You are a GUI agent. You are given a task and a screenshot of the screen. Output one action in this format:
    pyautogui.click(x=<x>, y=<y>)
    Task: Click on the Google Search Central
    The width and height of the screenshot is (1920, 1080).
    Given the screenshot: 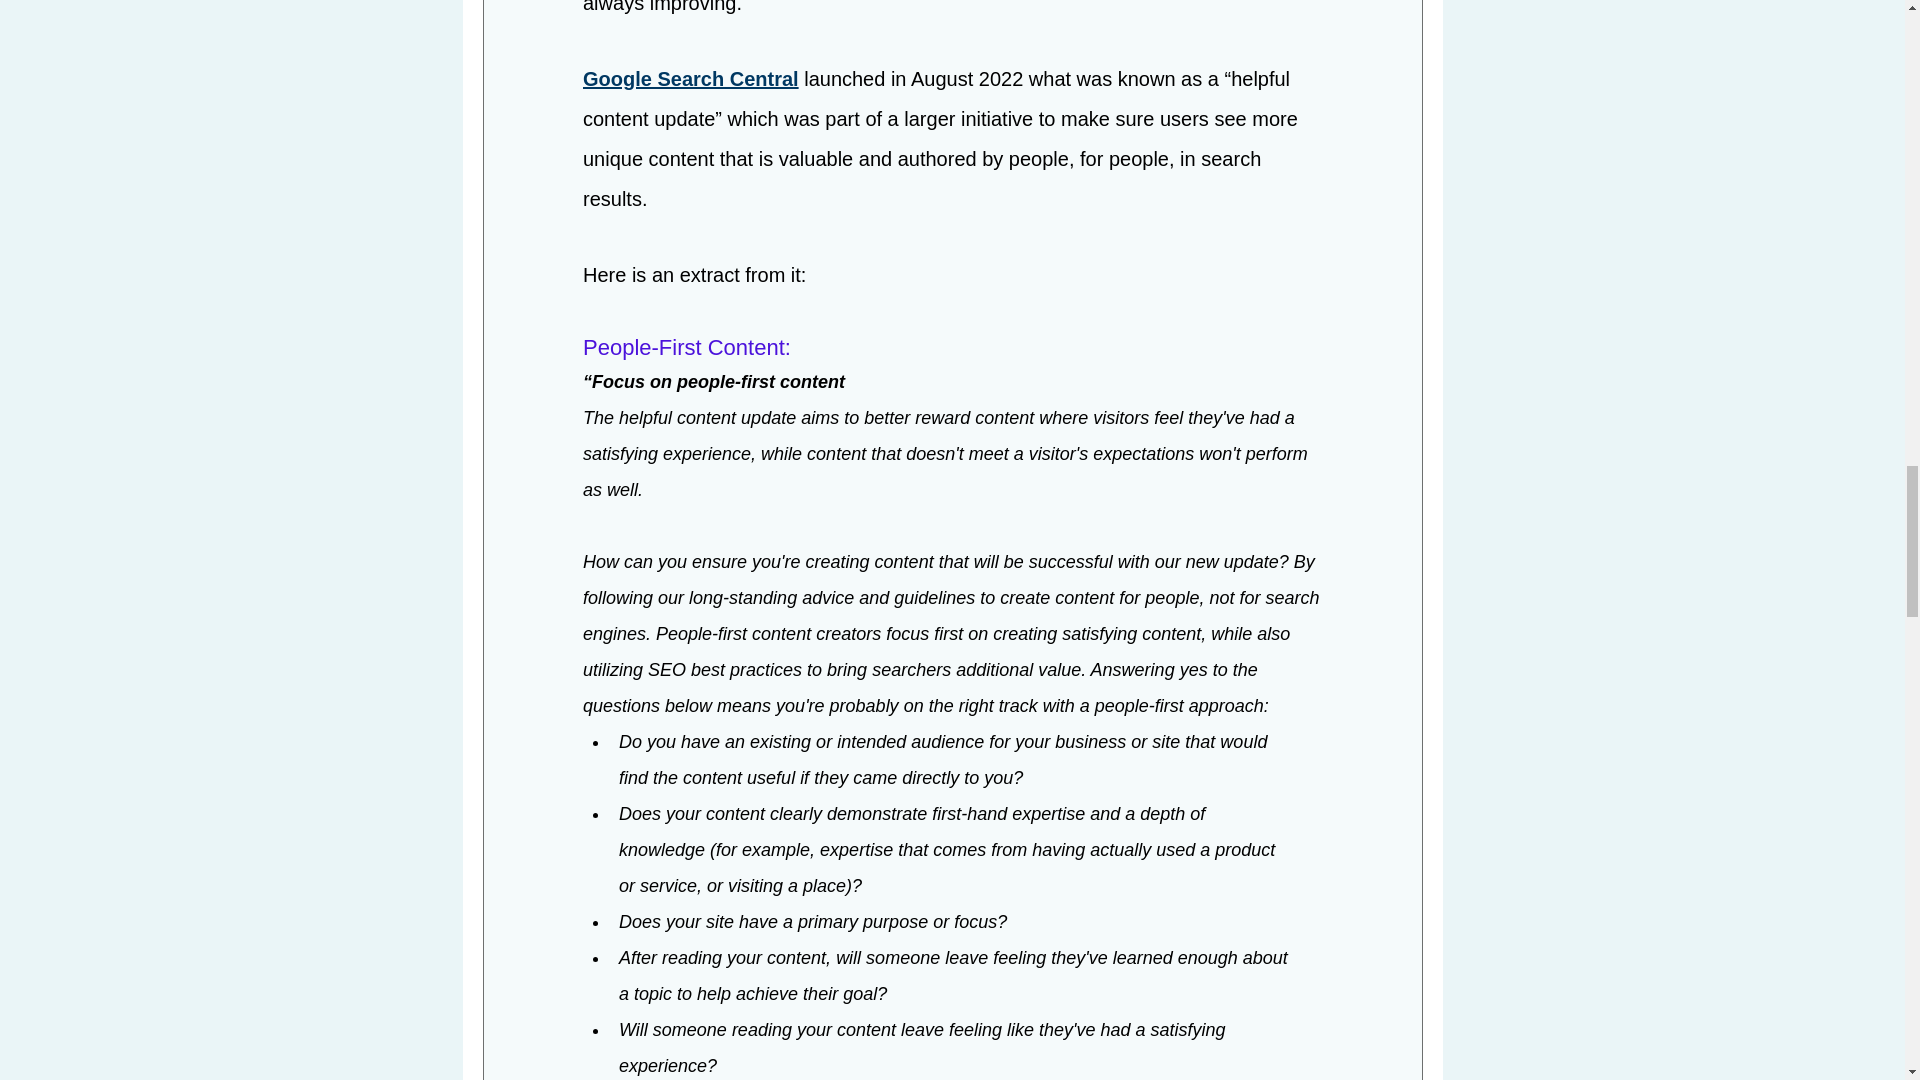 What is the action you would take?
    pyautogui.click(x=690, y=80)
    